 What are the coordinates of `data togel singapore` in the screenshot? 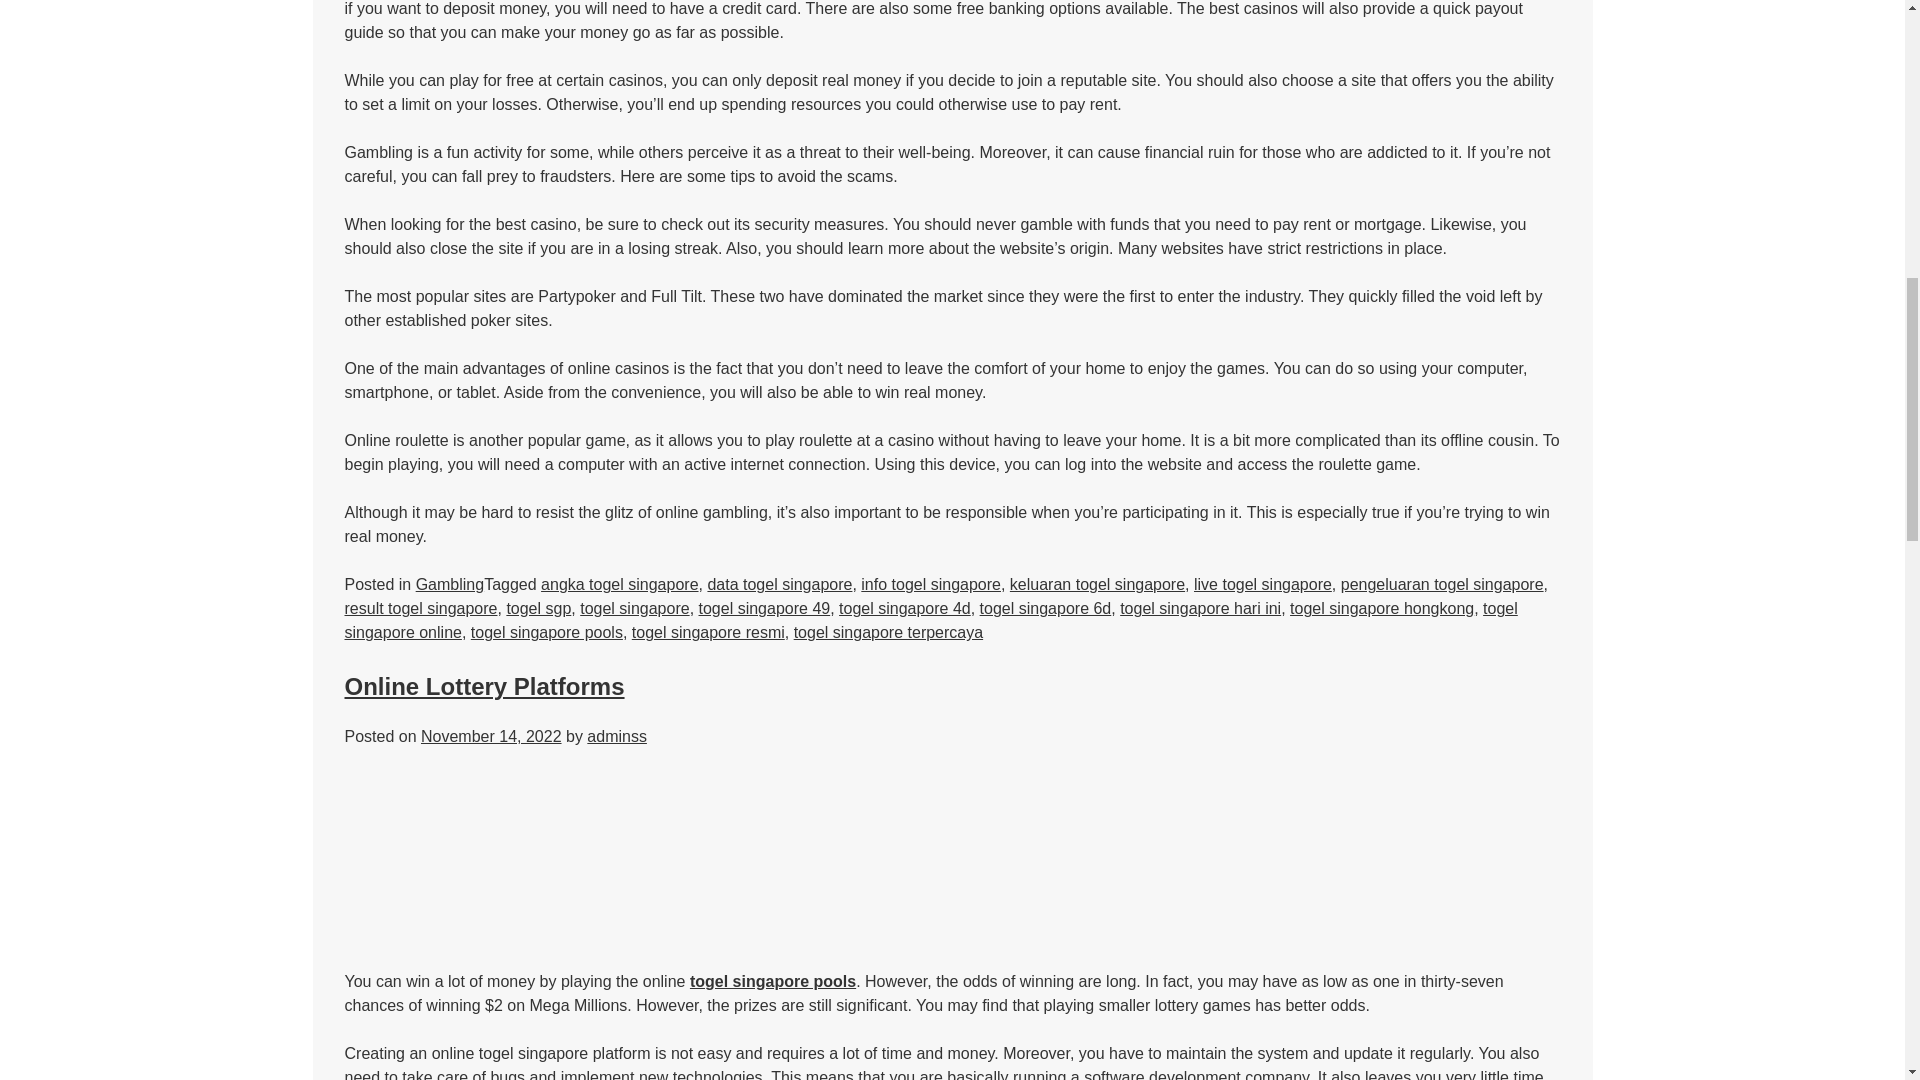 It's located at (779, 584).